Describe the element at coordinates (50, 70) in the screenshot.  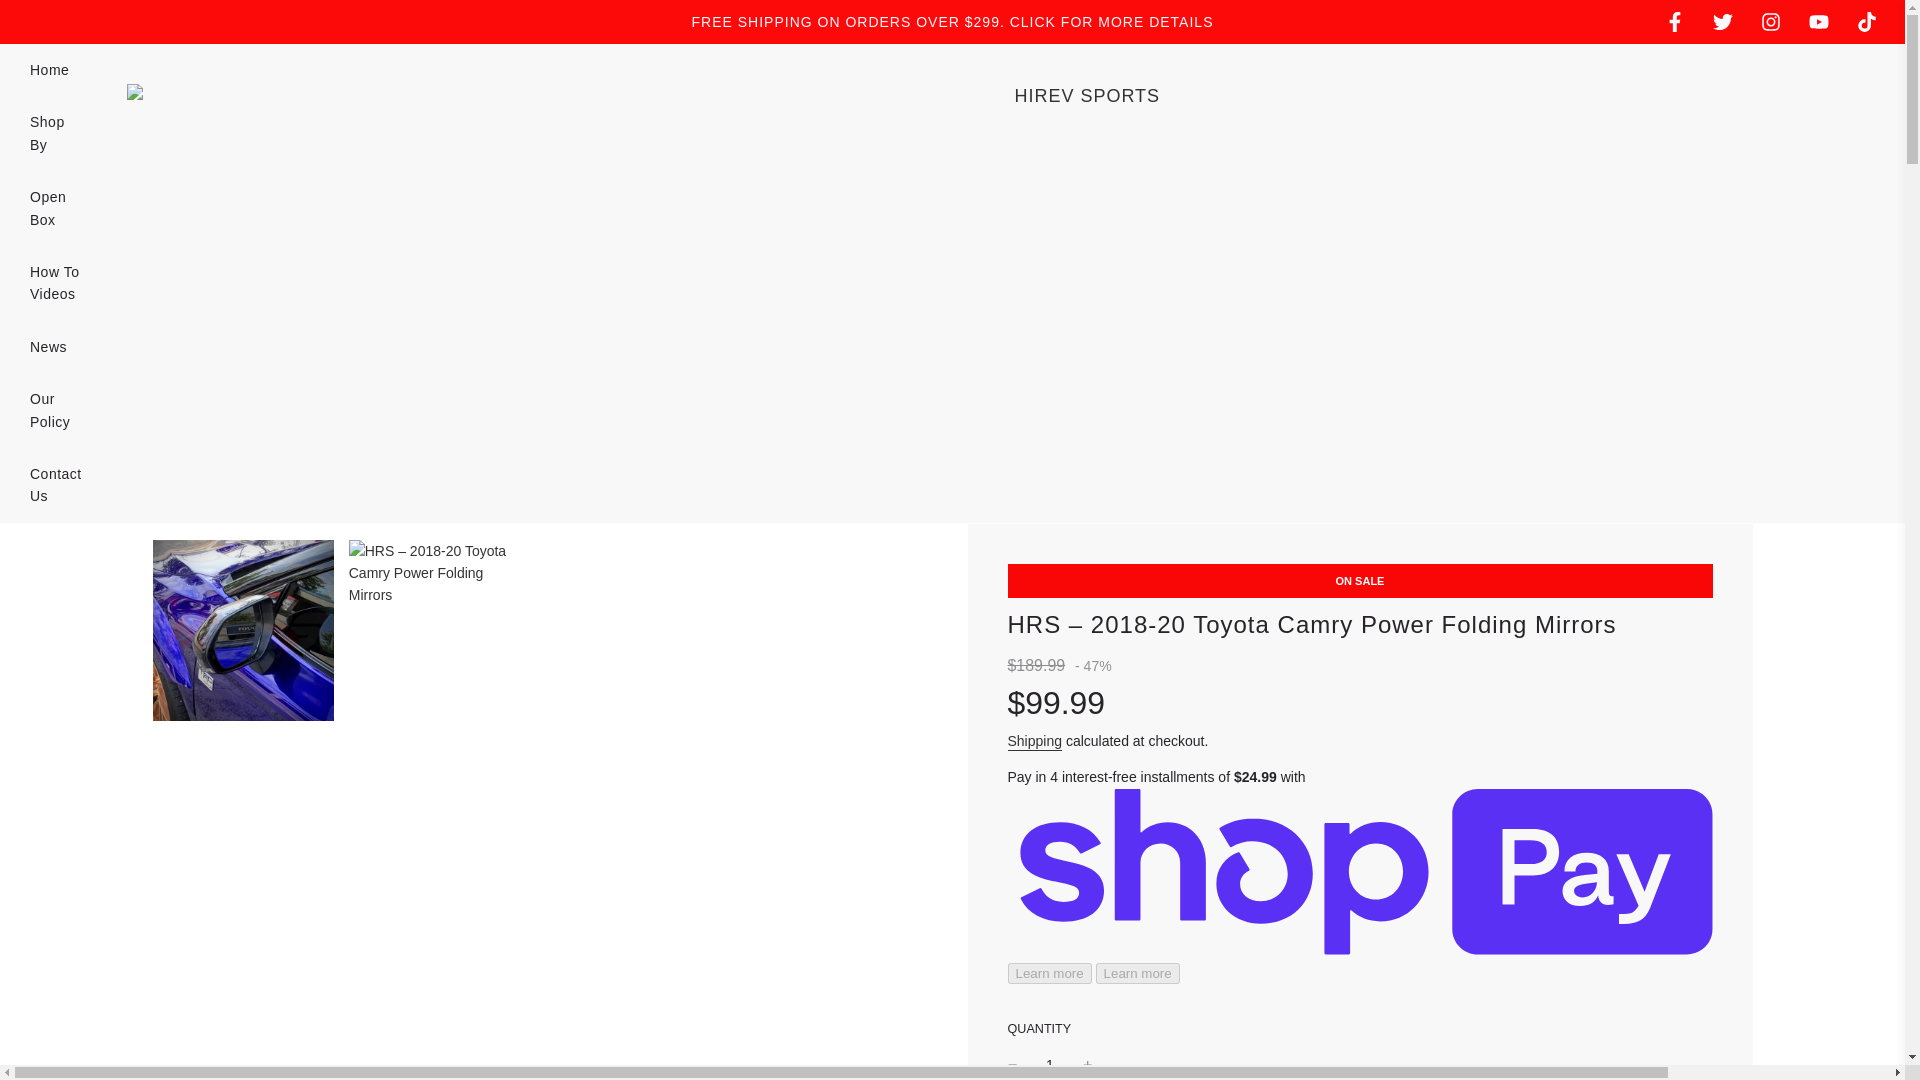
I see `Home` at that location.